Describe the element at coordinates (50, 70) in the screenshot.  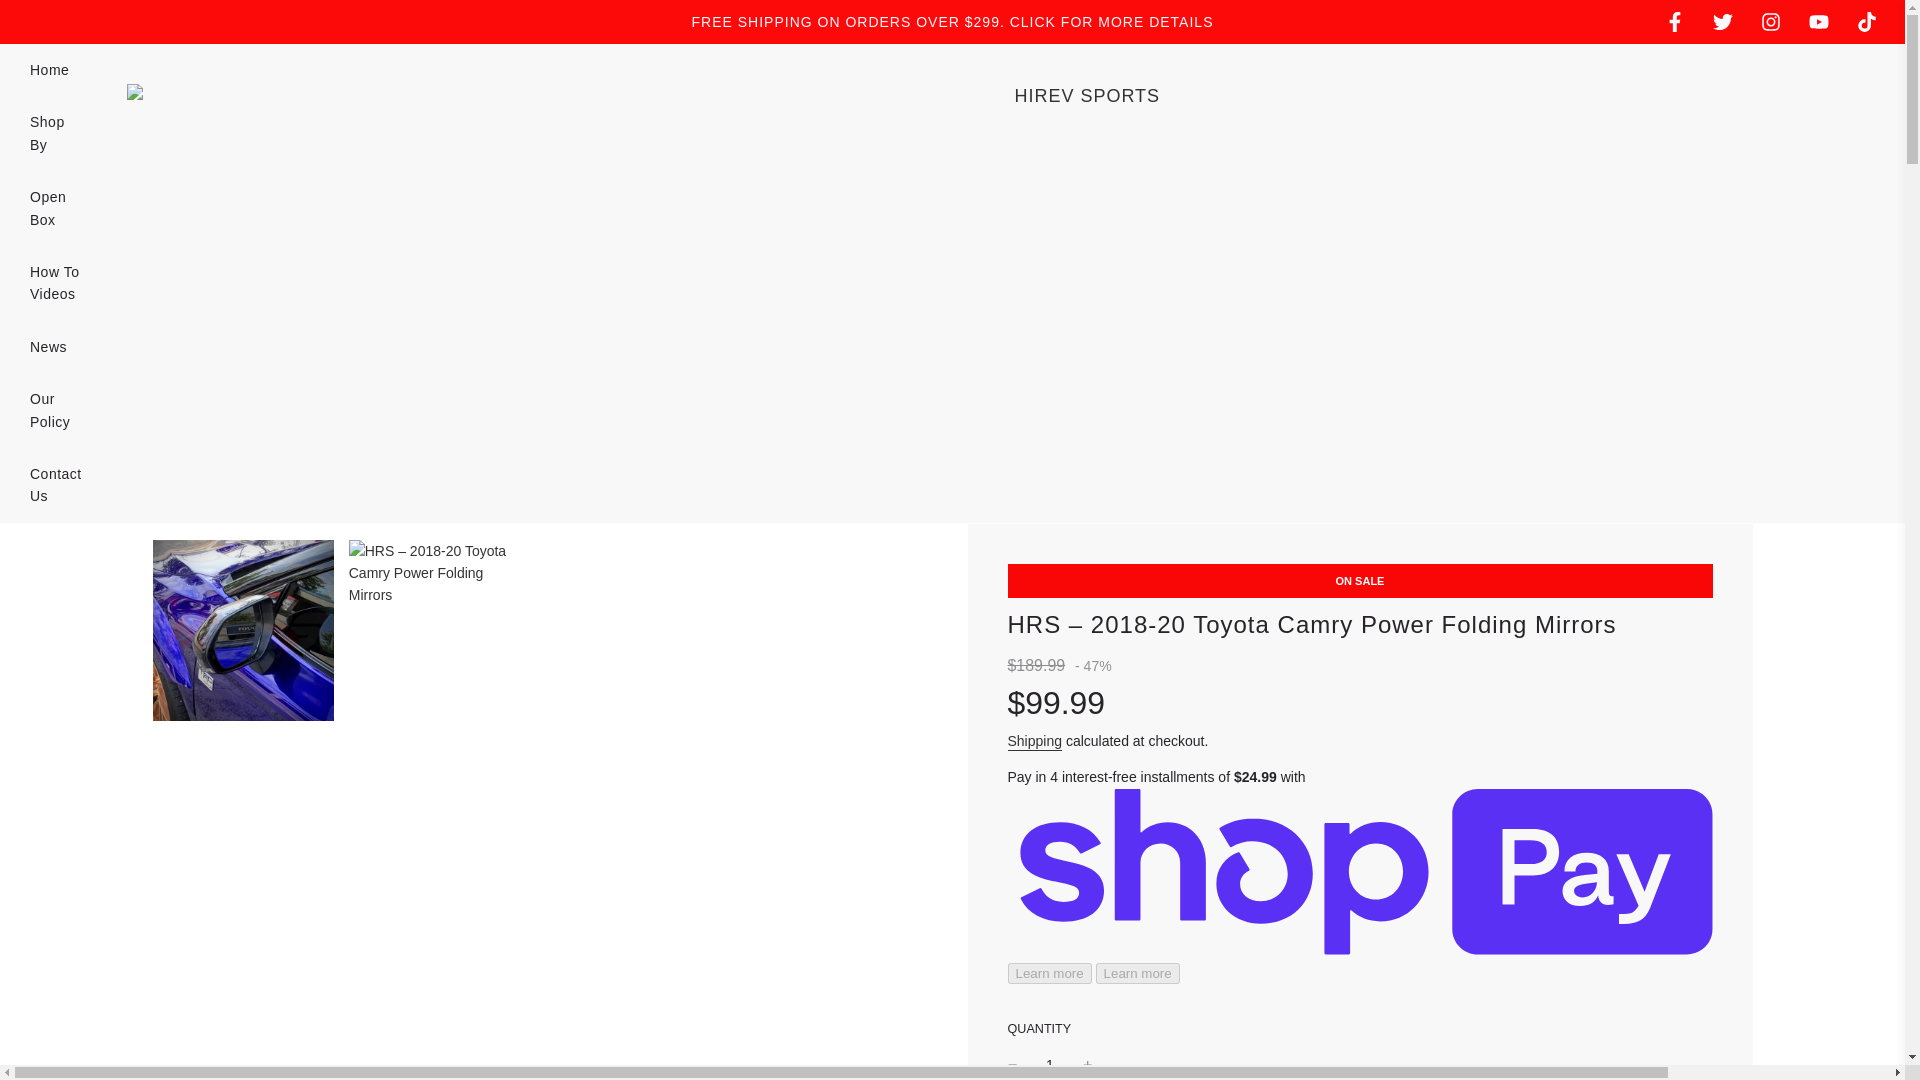
I see `Home` at that location.